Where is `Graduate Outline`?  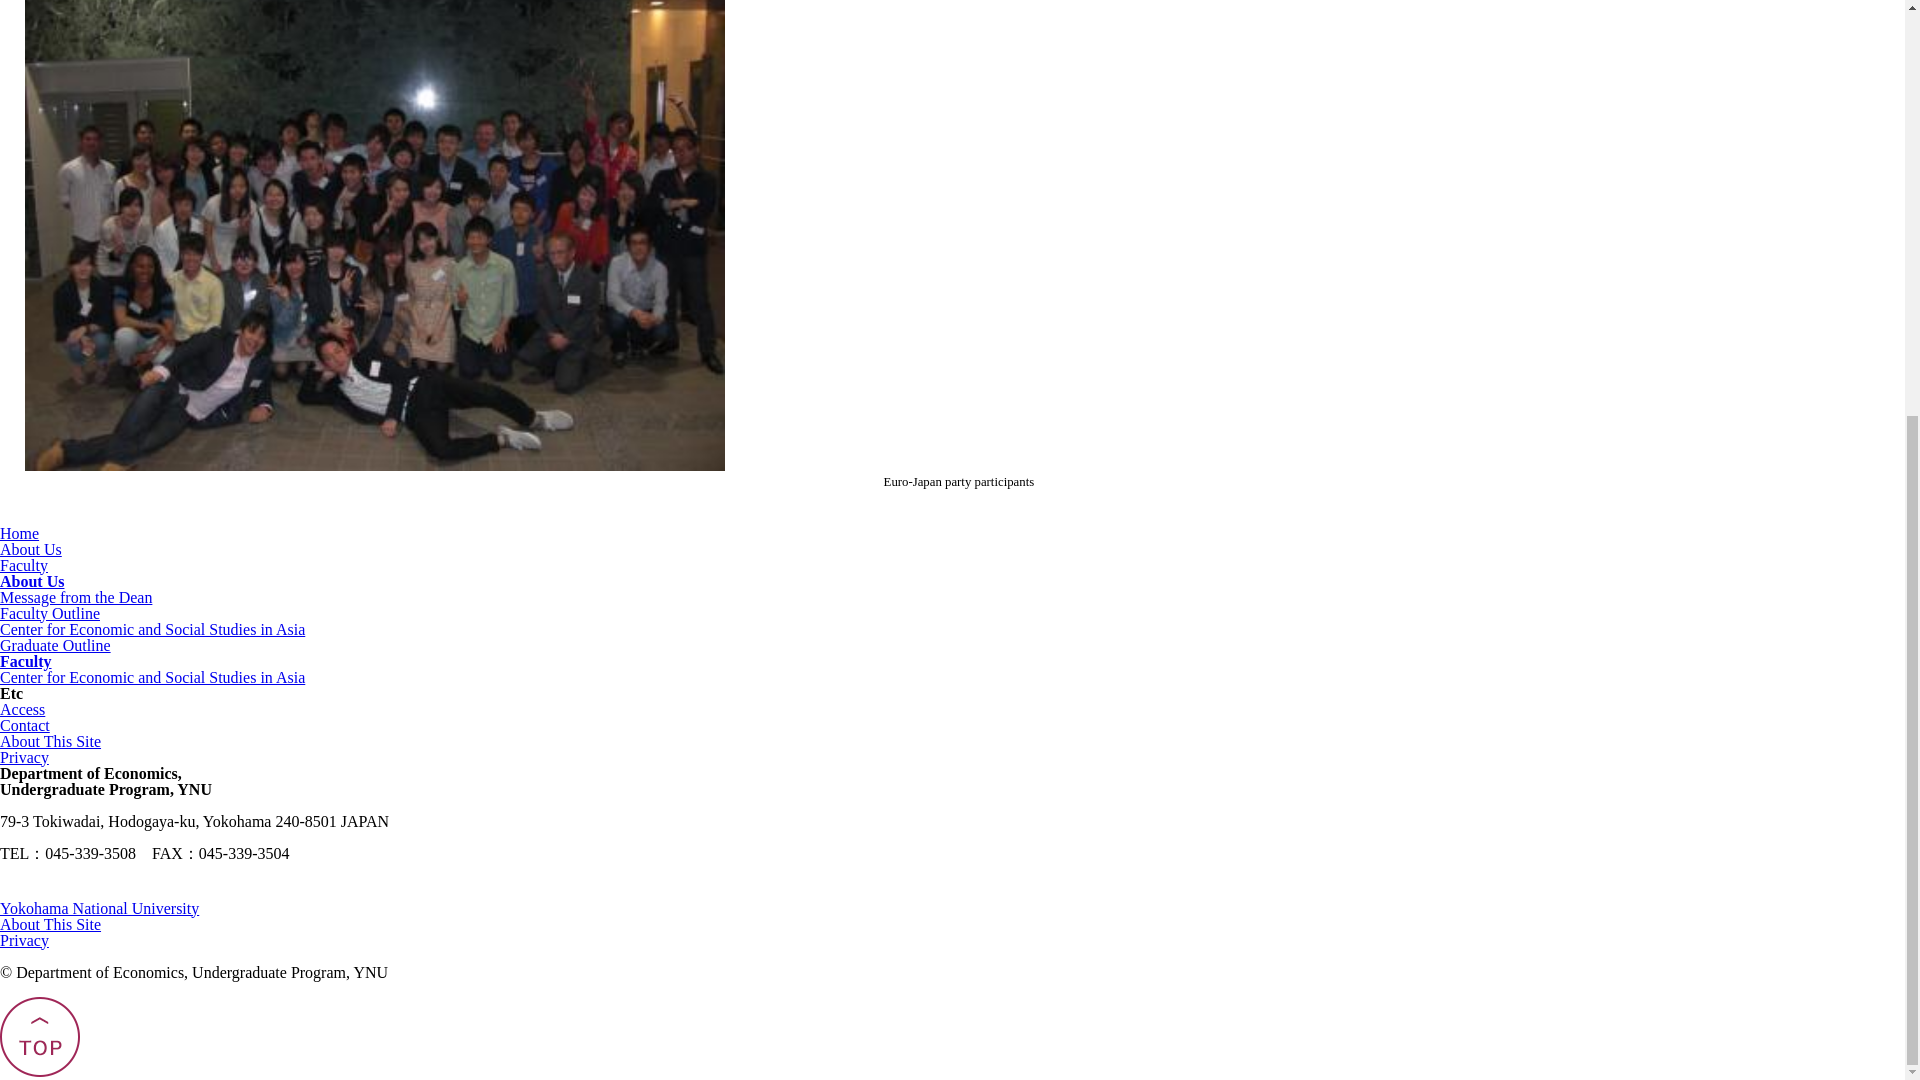 Graduate Outline is located at coordinates (56, 646).